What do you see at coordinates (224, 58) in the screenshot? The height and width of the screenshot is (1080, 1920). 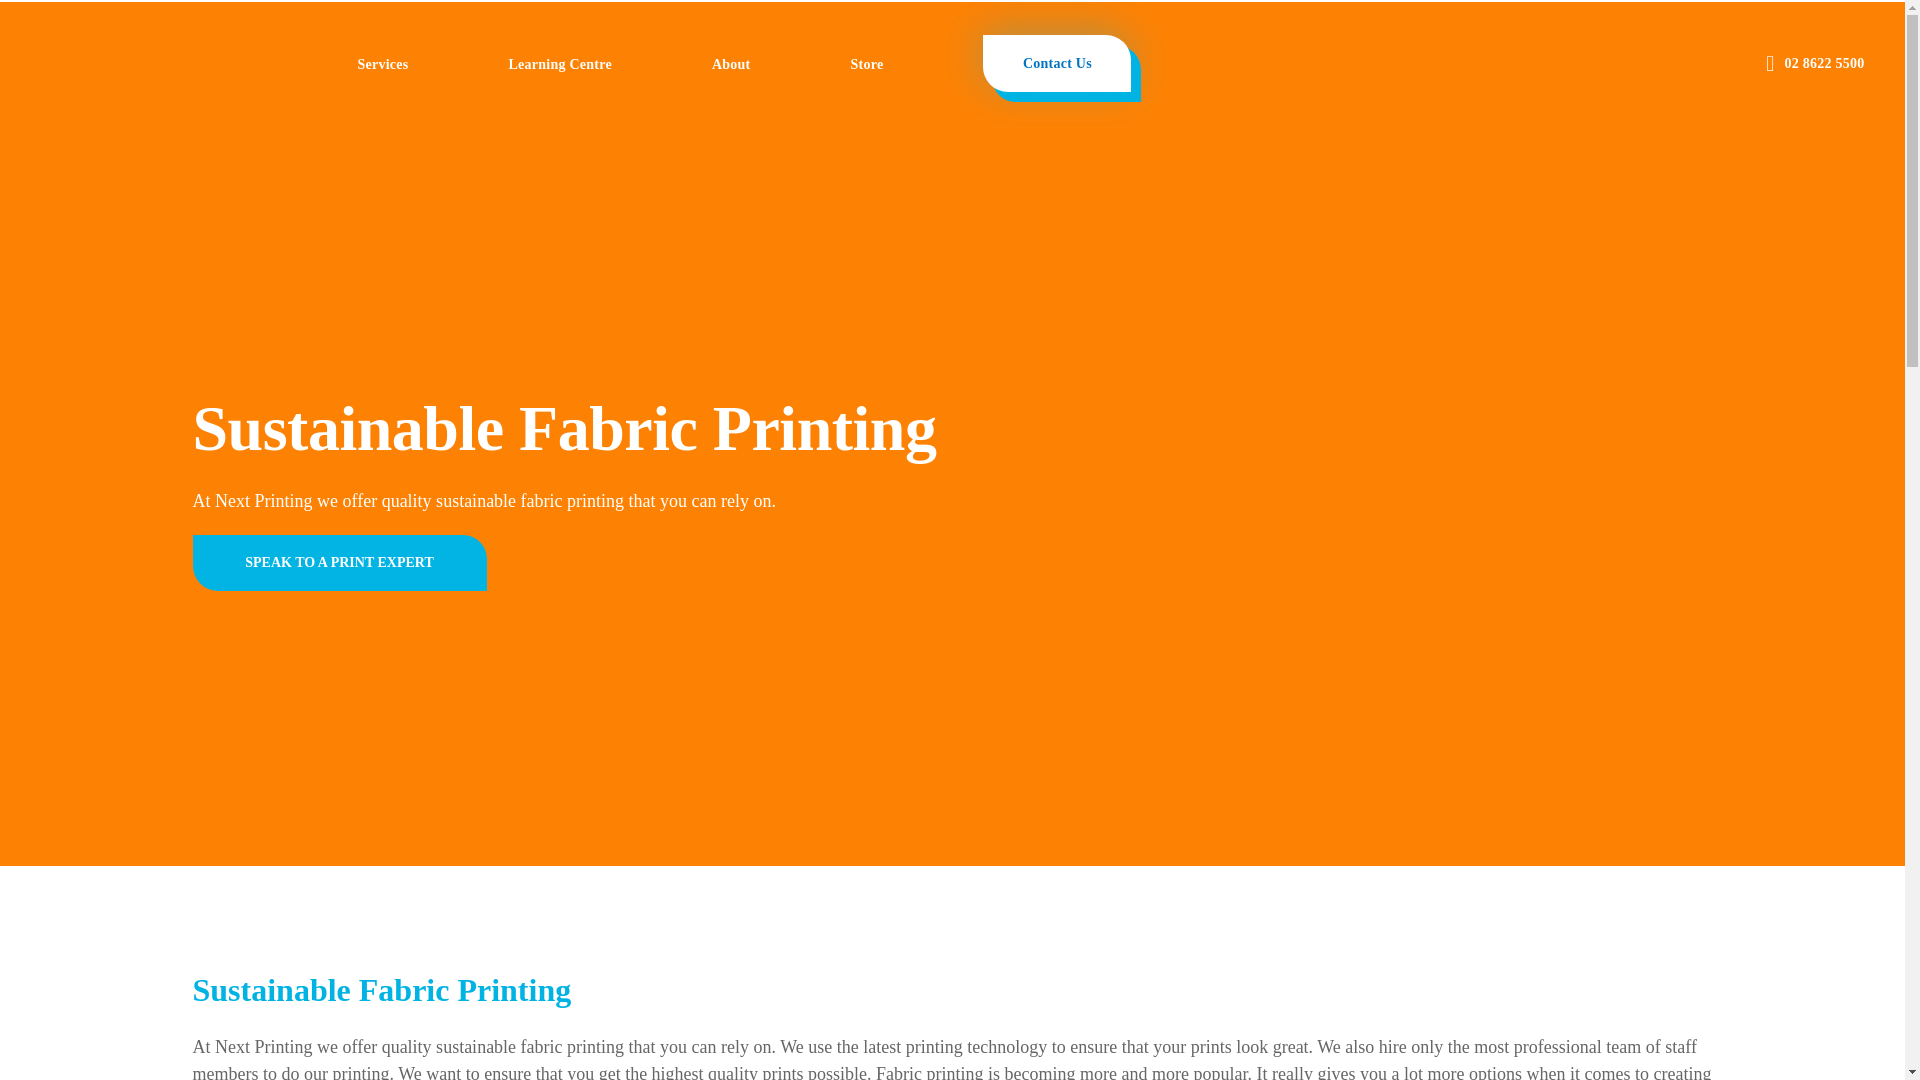 I see `Next Printing Australia` at bounding box center [224, 58].